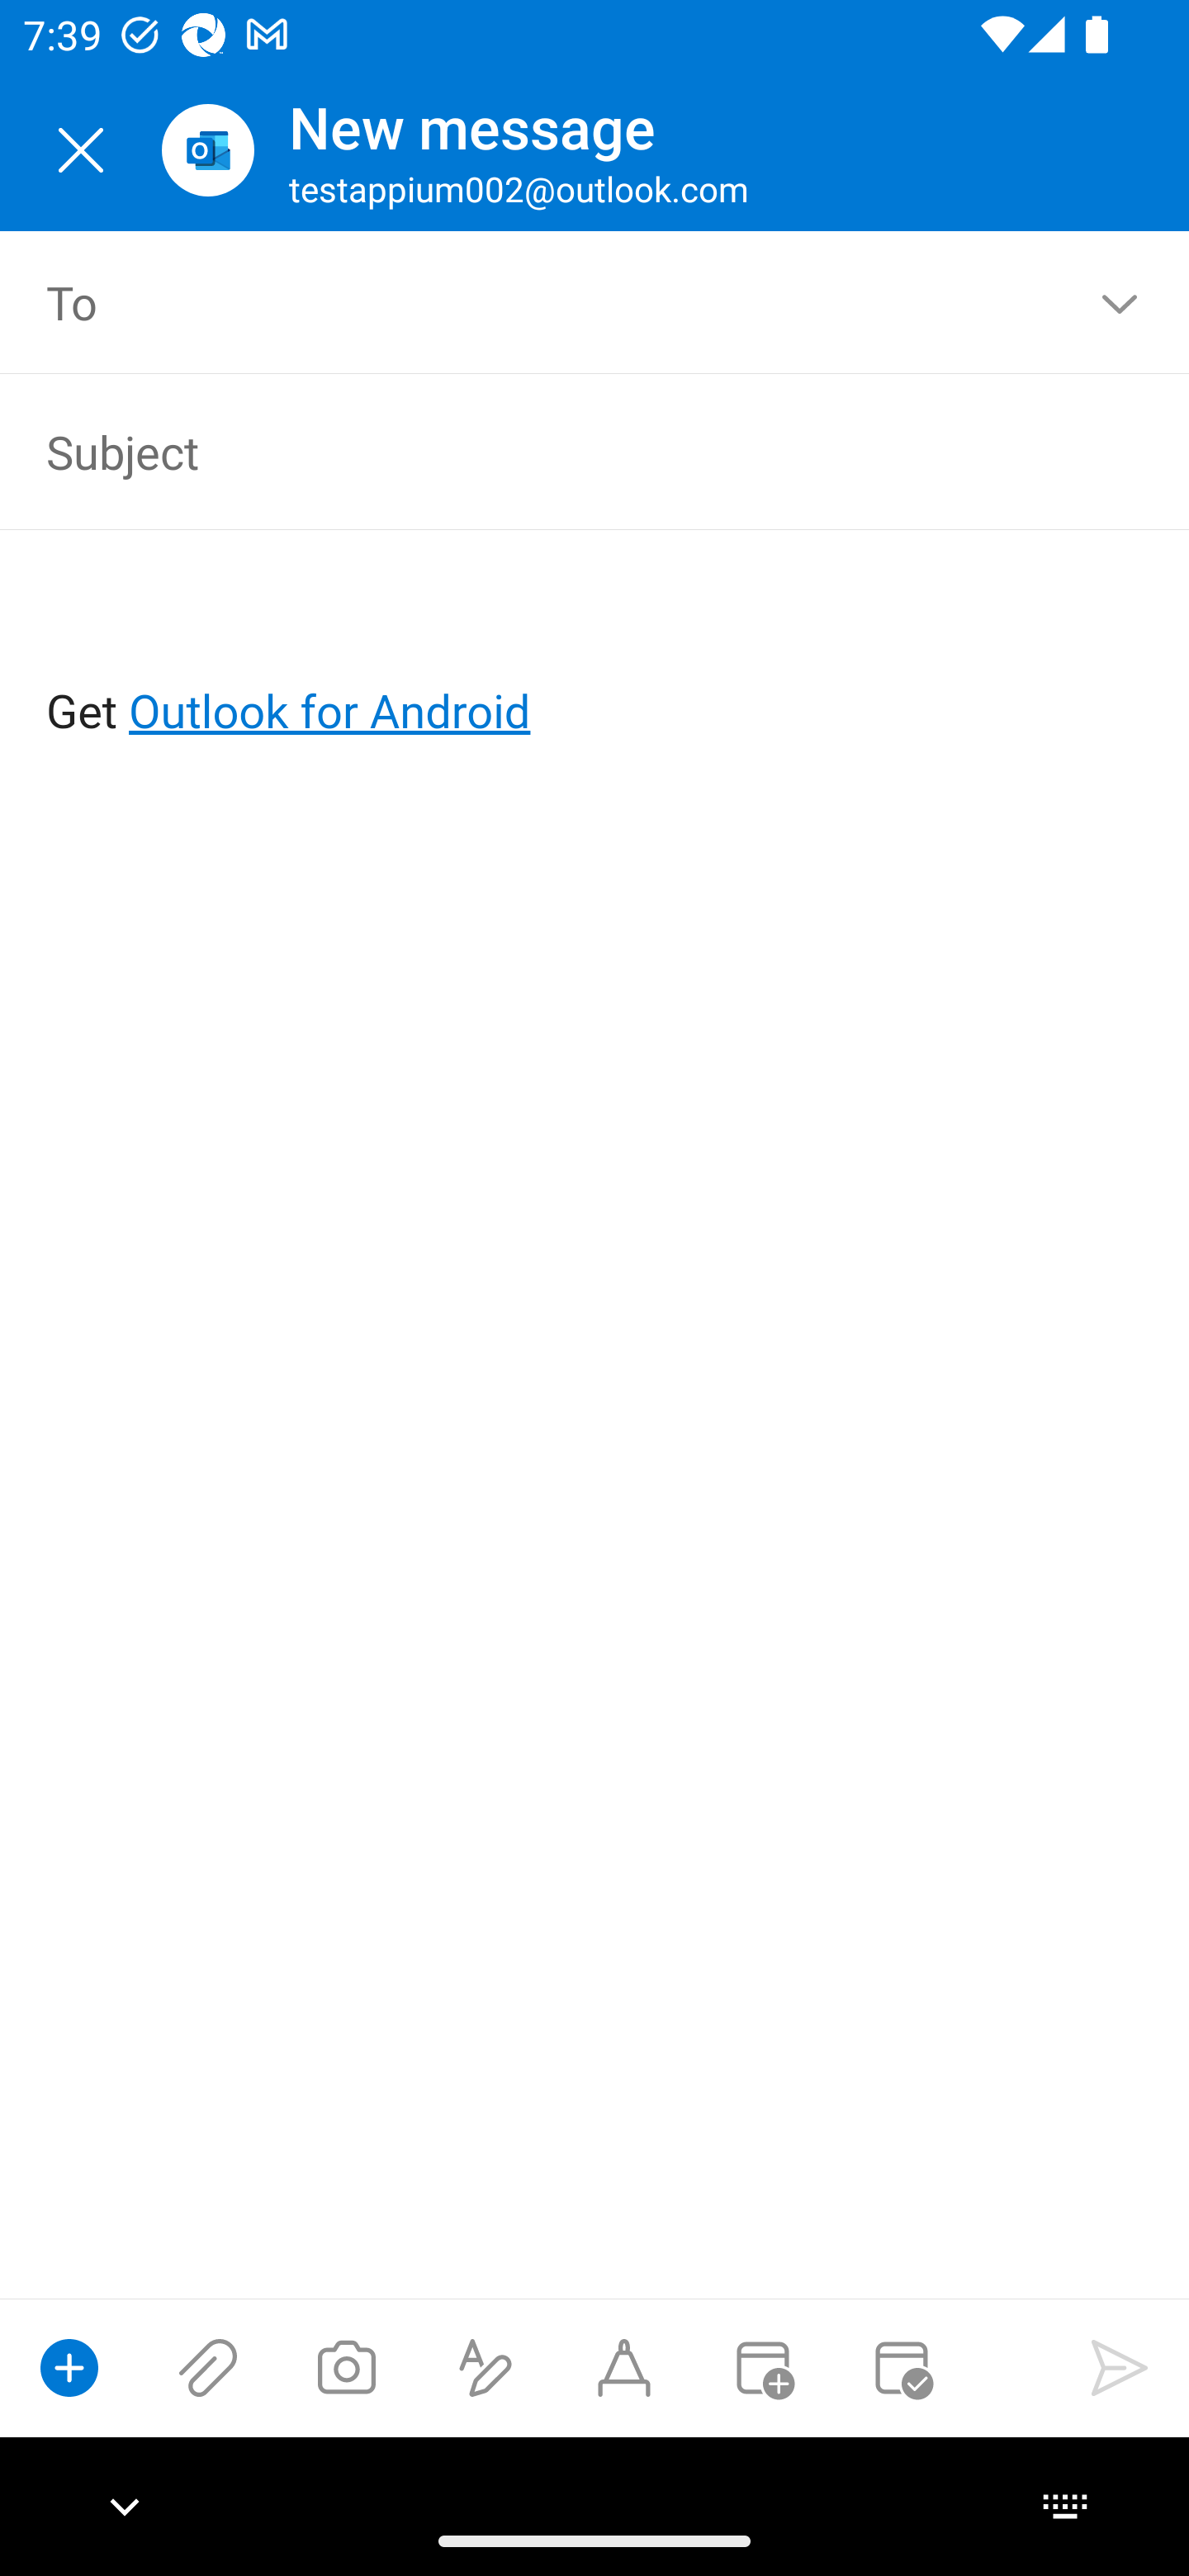  Describe the element at coordinates (208, 2367) in the screenshot. I see `Attach files` at that location.